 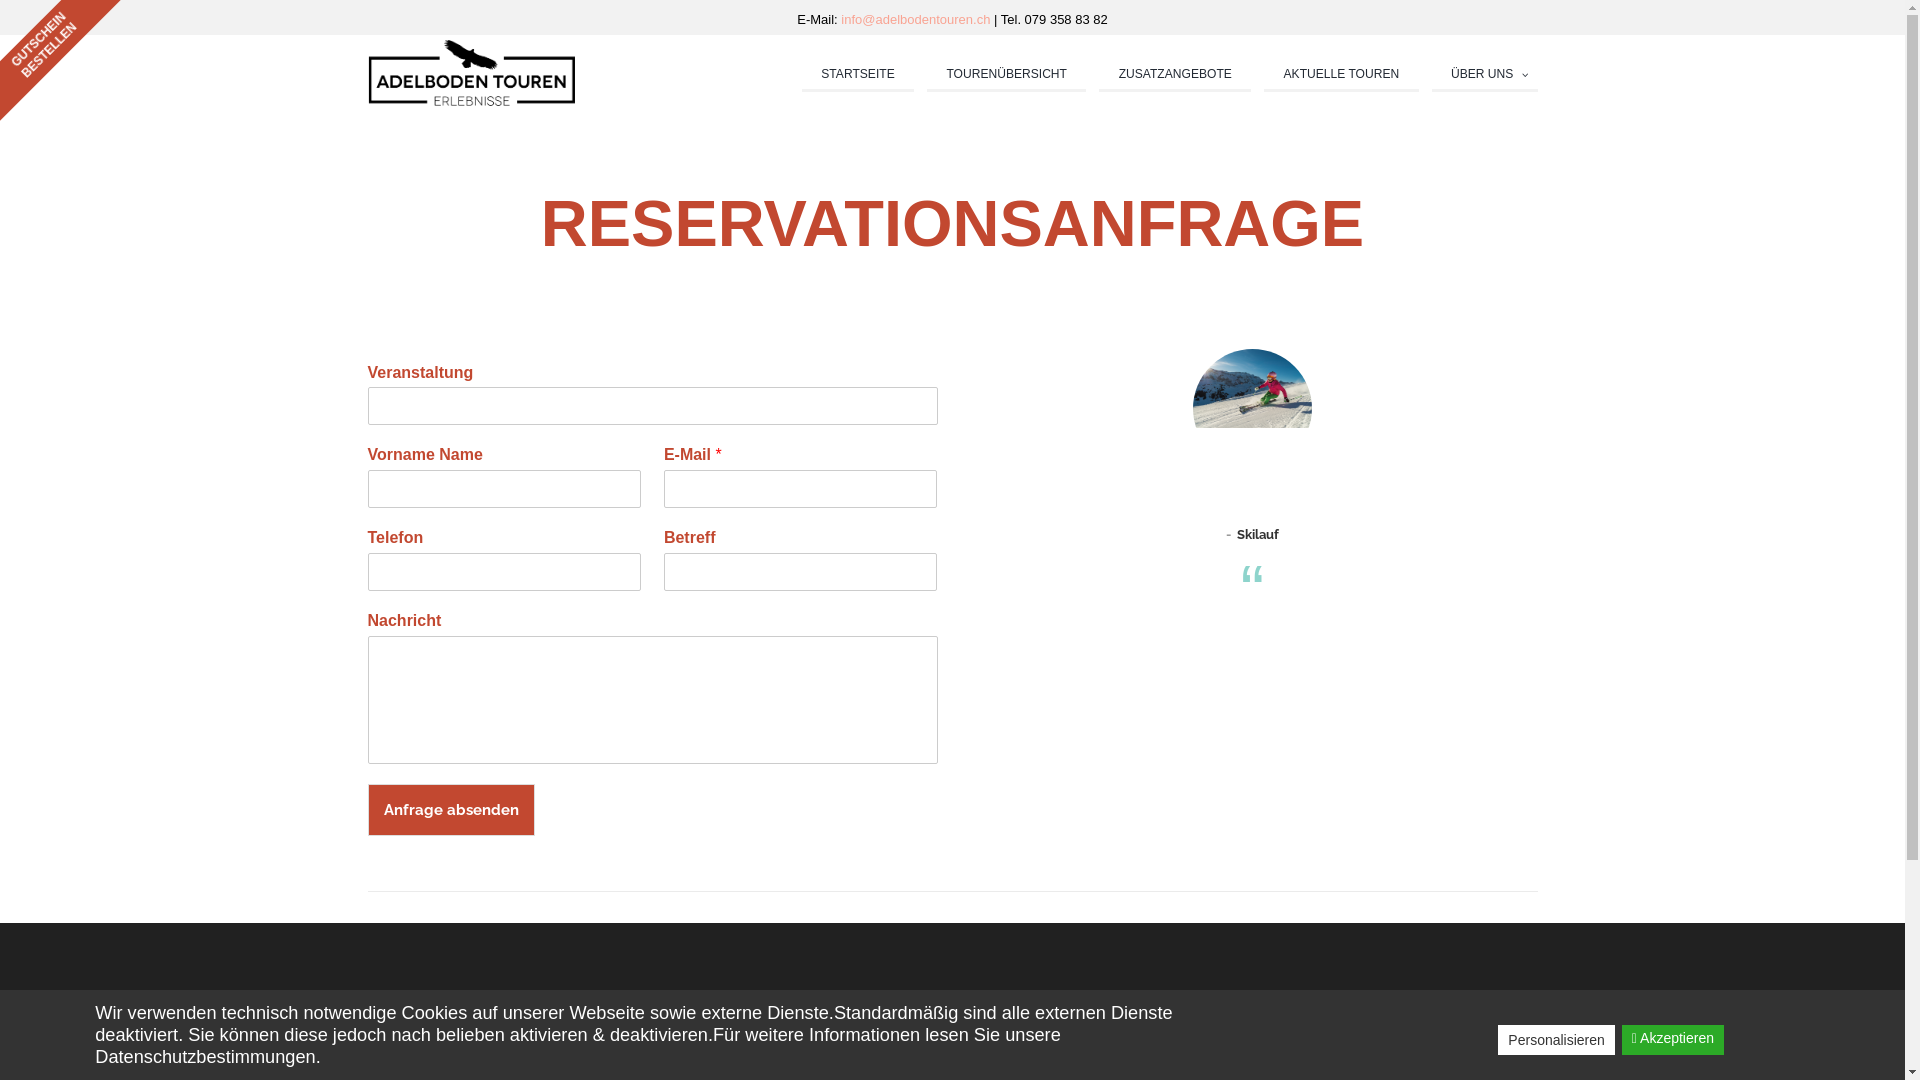 I want to click on info@adelbodentouren.ch, so click(x=918, y=20).